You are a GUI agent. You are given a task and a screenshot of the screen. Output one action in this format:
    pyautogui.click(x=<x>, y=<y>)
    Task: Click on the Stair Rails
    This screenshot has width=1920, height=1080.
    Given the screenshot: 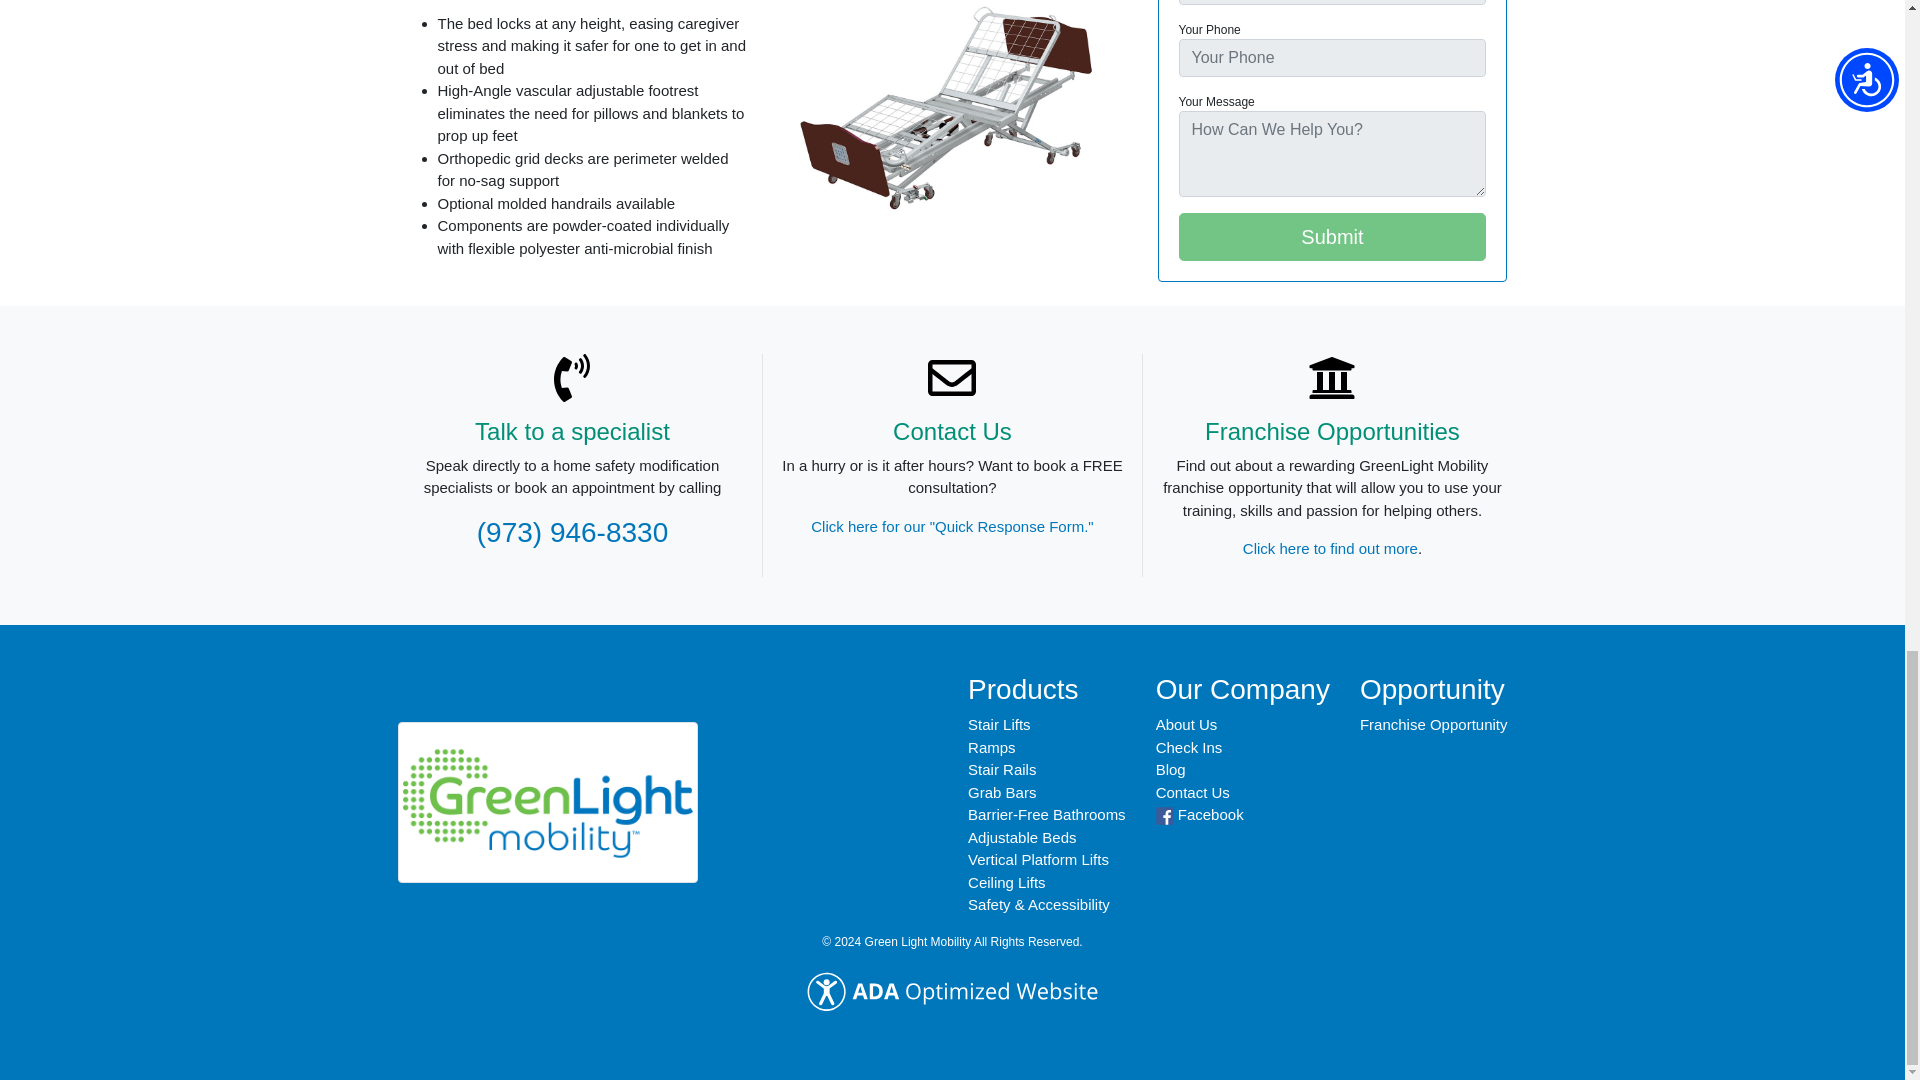 What is the action you would take?
    pyautogui.click(x=1002, y=769)
    